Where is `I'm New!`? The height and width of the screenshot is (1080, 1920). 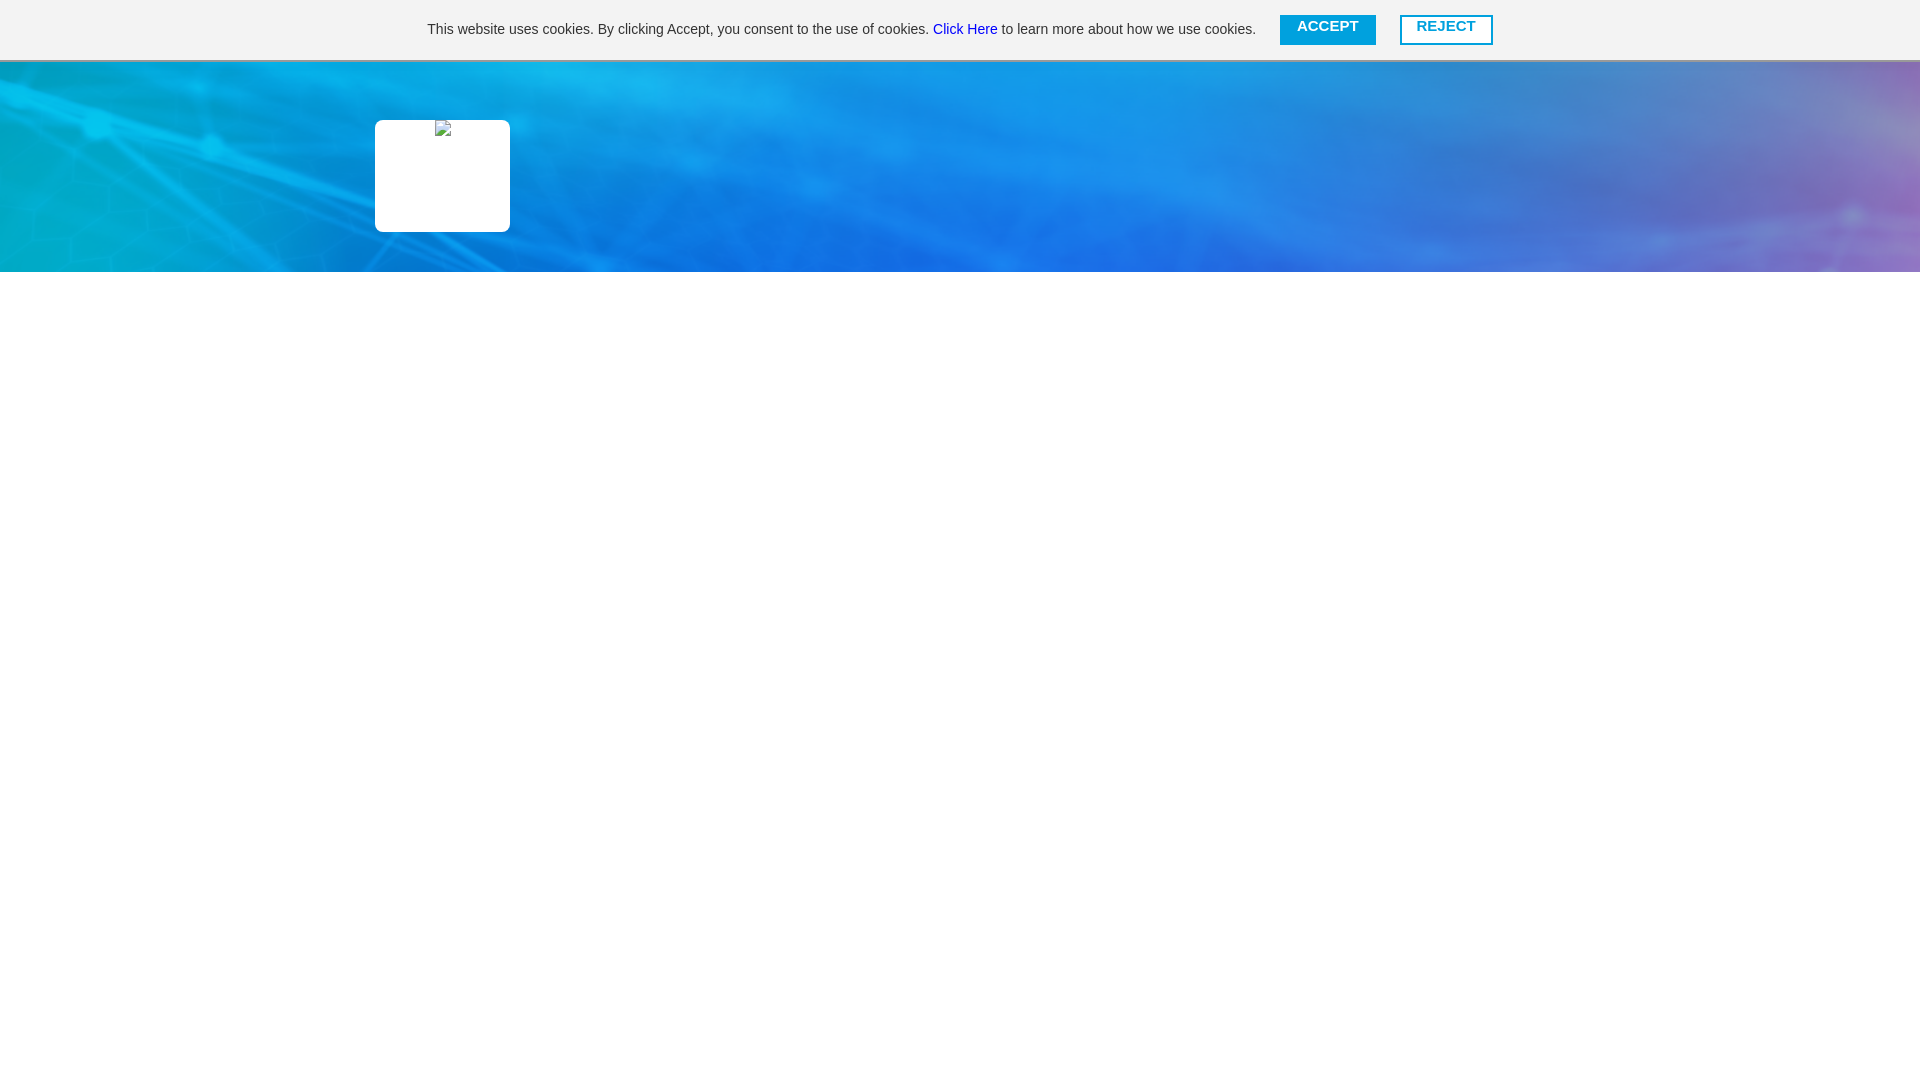
I'm New! is located at coordinates (1169, 30).